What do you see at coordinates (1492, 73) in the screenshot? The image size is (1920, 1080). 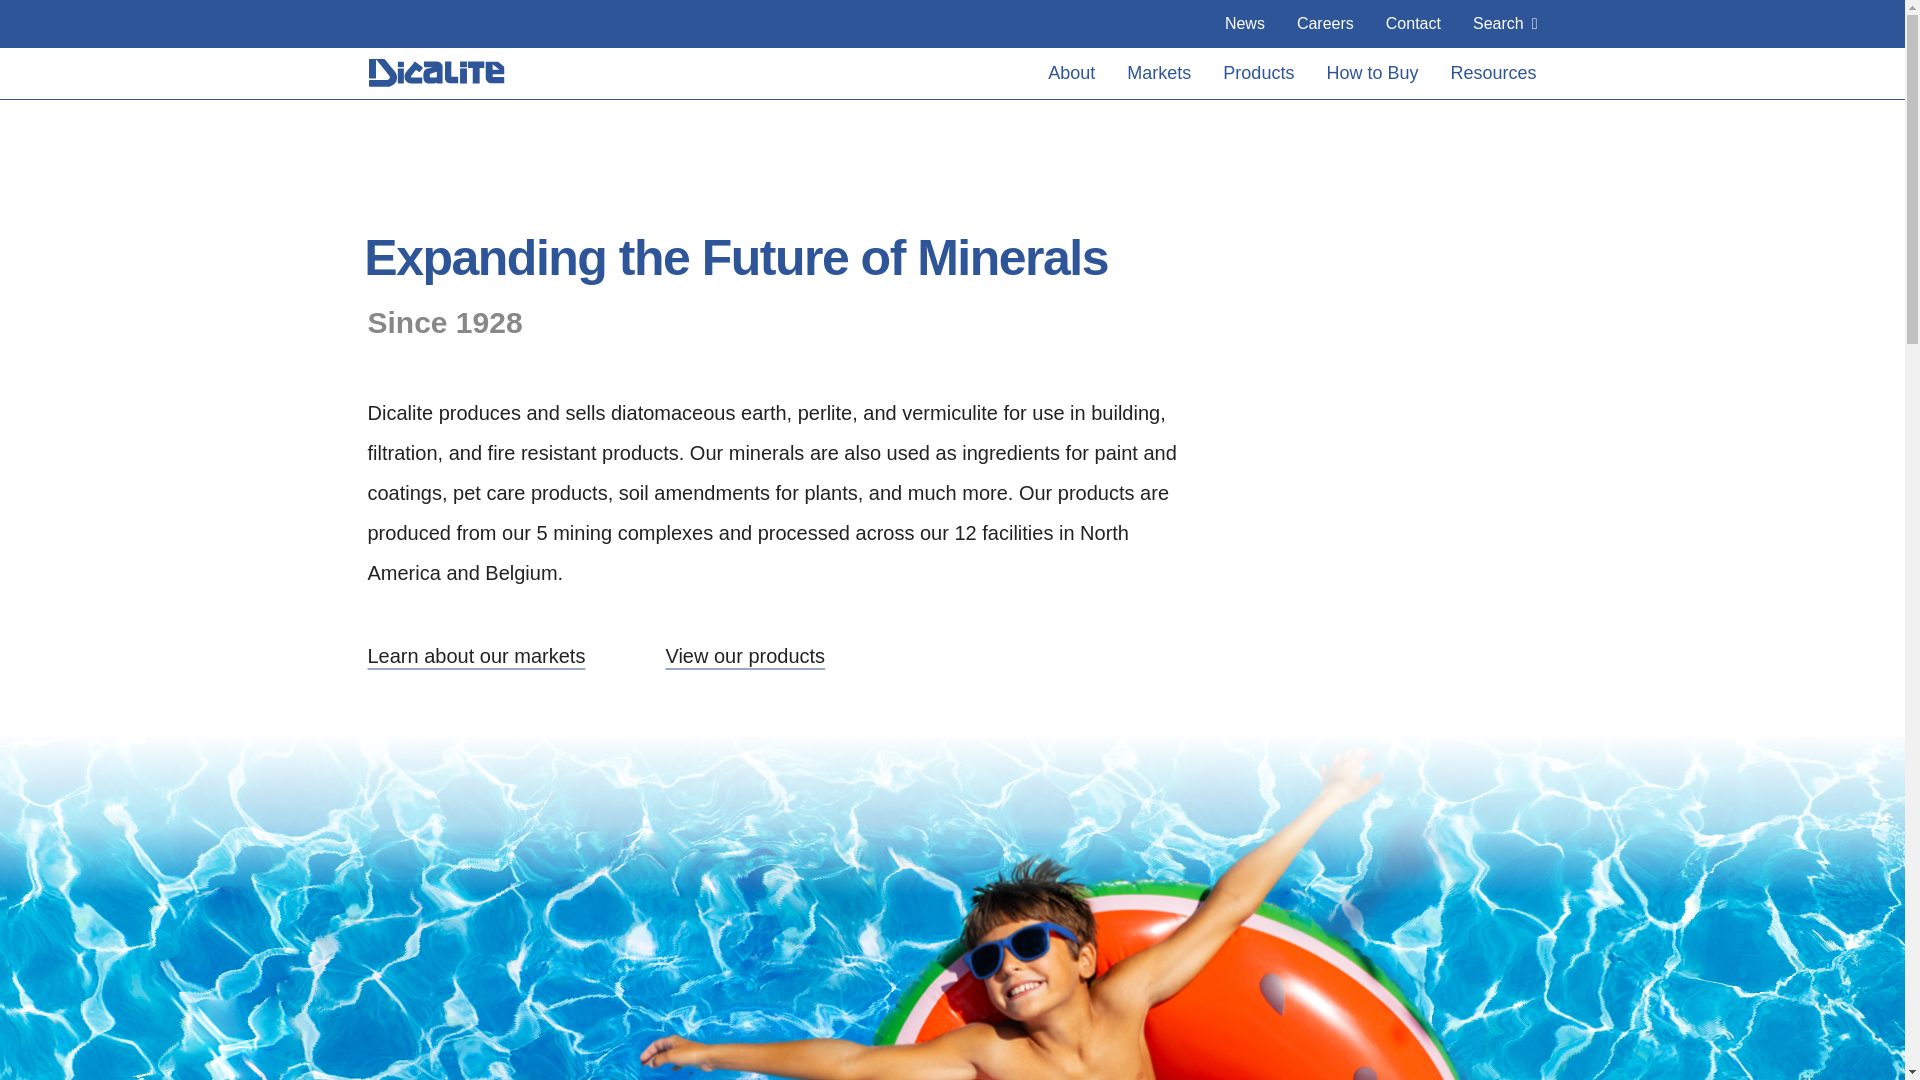 I see `Resources` at bounding box center [1492, 73].